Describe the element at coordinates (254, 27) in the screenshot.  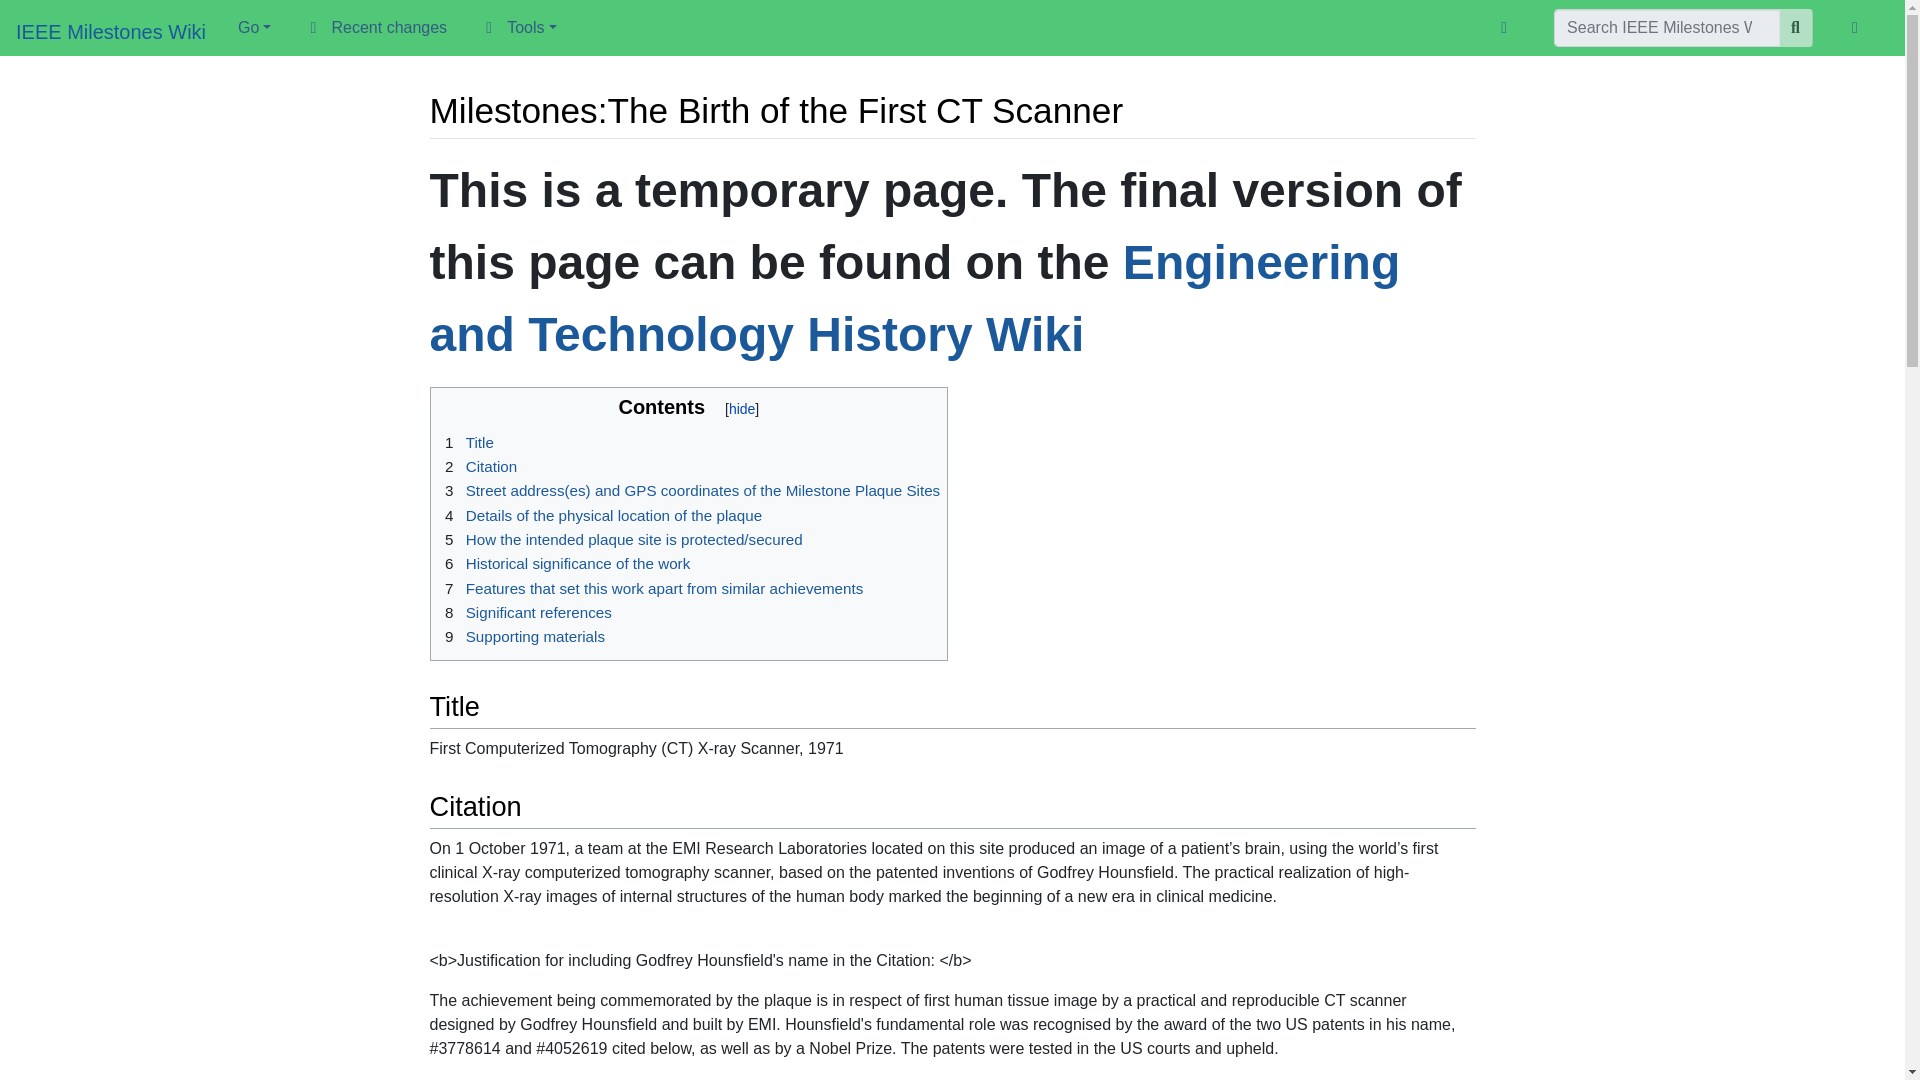
I see `Go` at that location.